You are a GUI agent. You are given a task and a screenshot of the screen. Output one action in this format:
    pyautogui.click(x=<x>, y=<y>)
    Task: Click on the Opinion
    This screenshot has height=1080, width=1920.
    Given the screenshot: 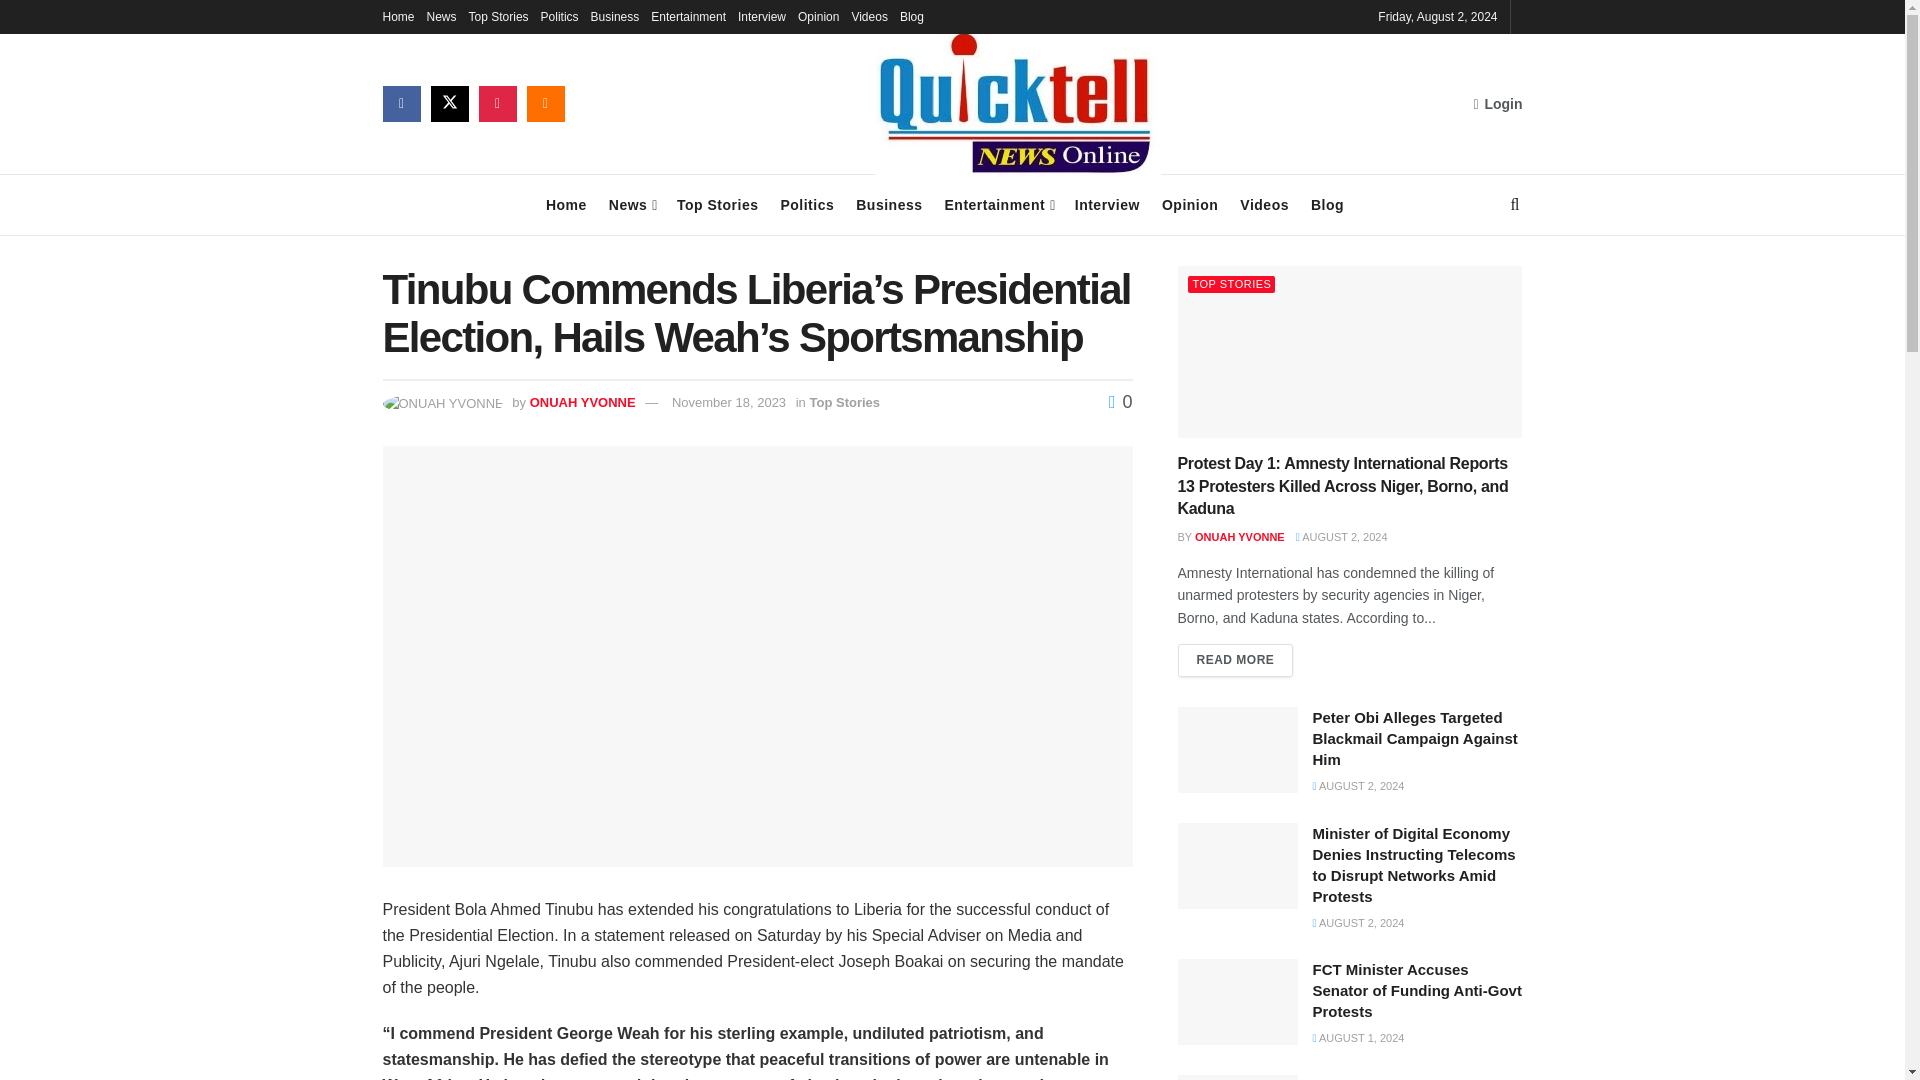 What is the action you would take?
    pyautogui.click(x=1189, y=205)
    